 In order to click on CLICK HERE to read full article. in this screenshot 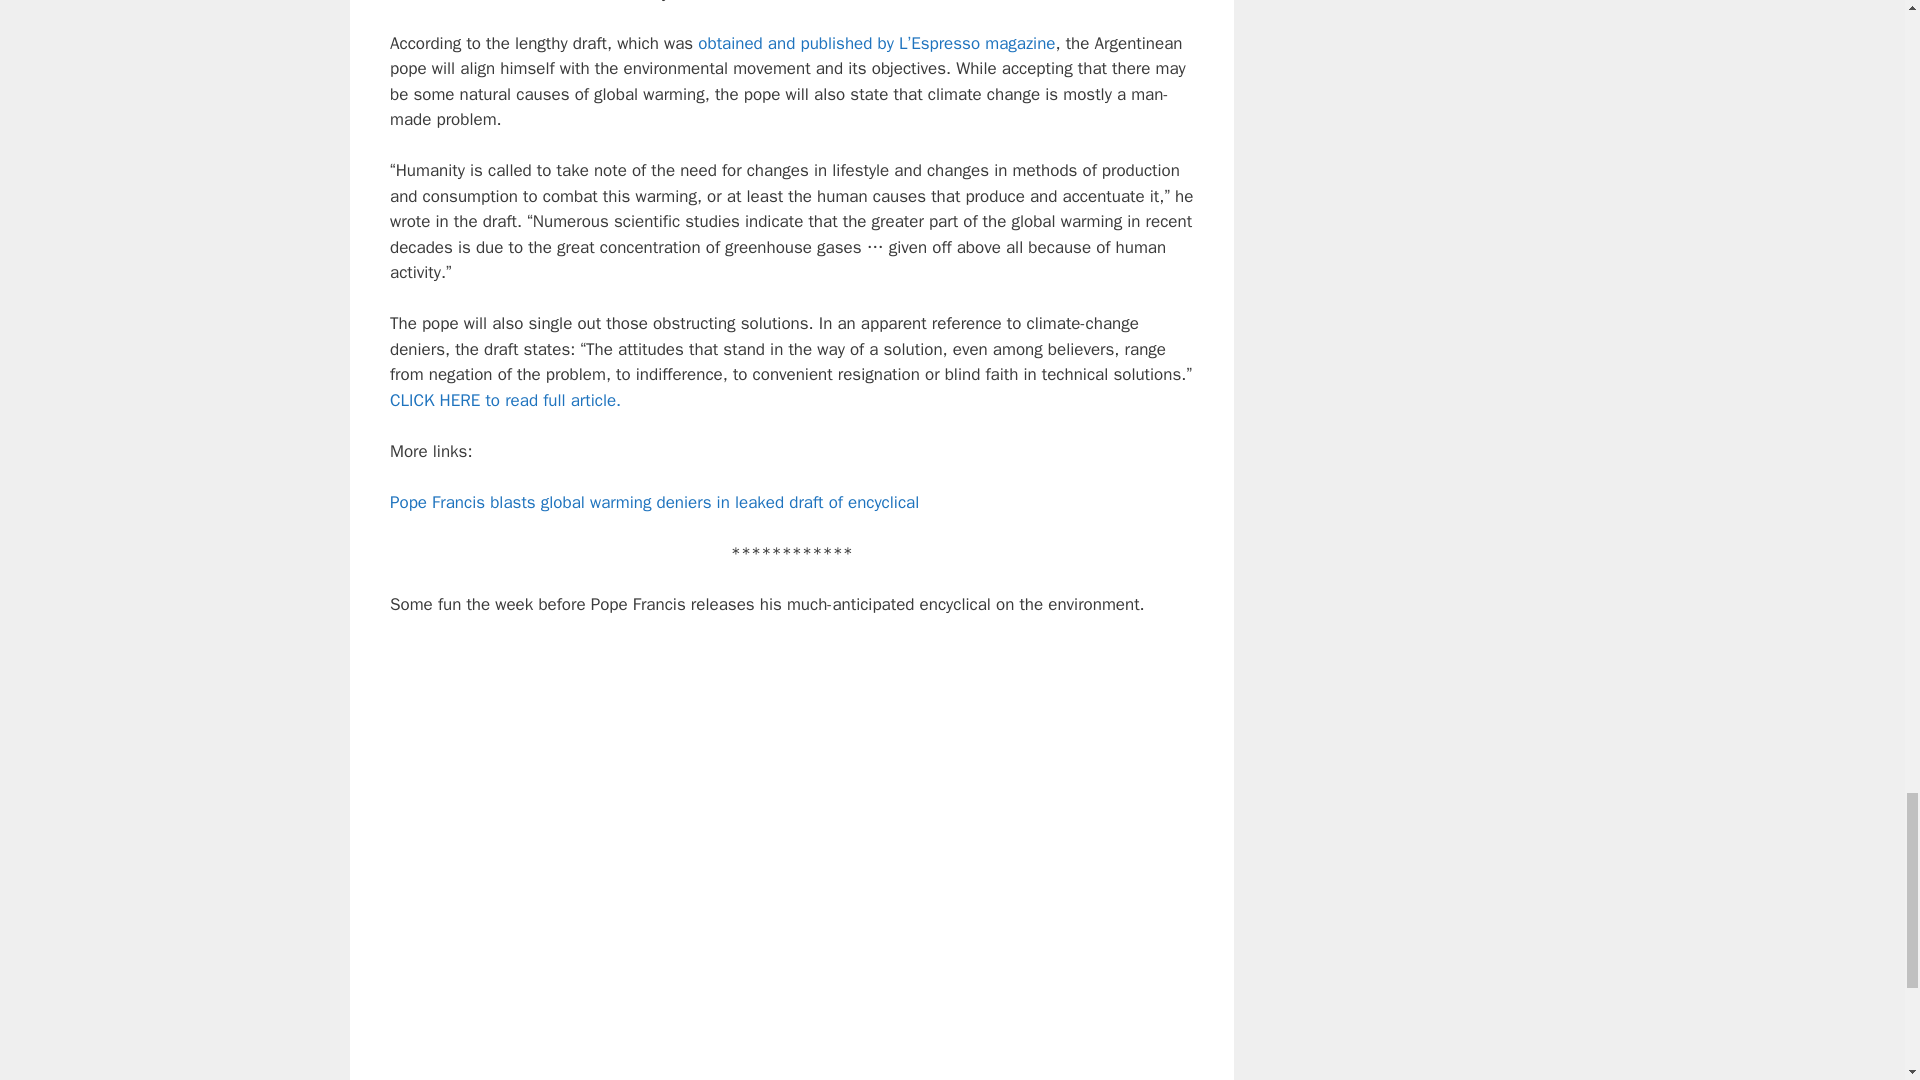, I will do `click(504, 400)`.